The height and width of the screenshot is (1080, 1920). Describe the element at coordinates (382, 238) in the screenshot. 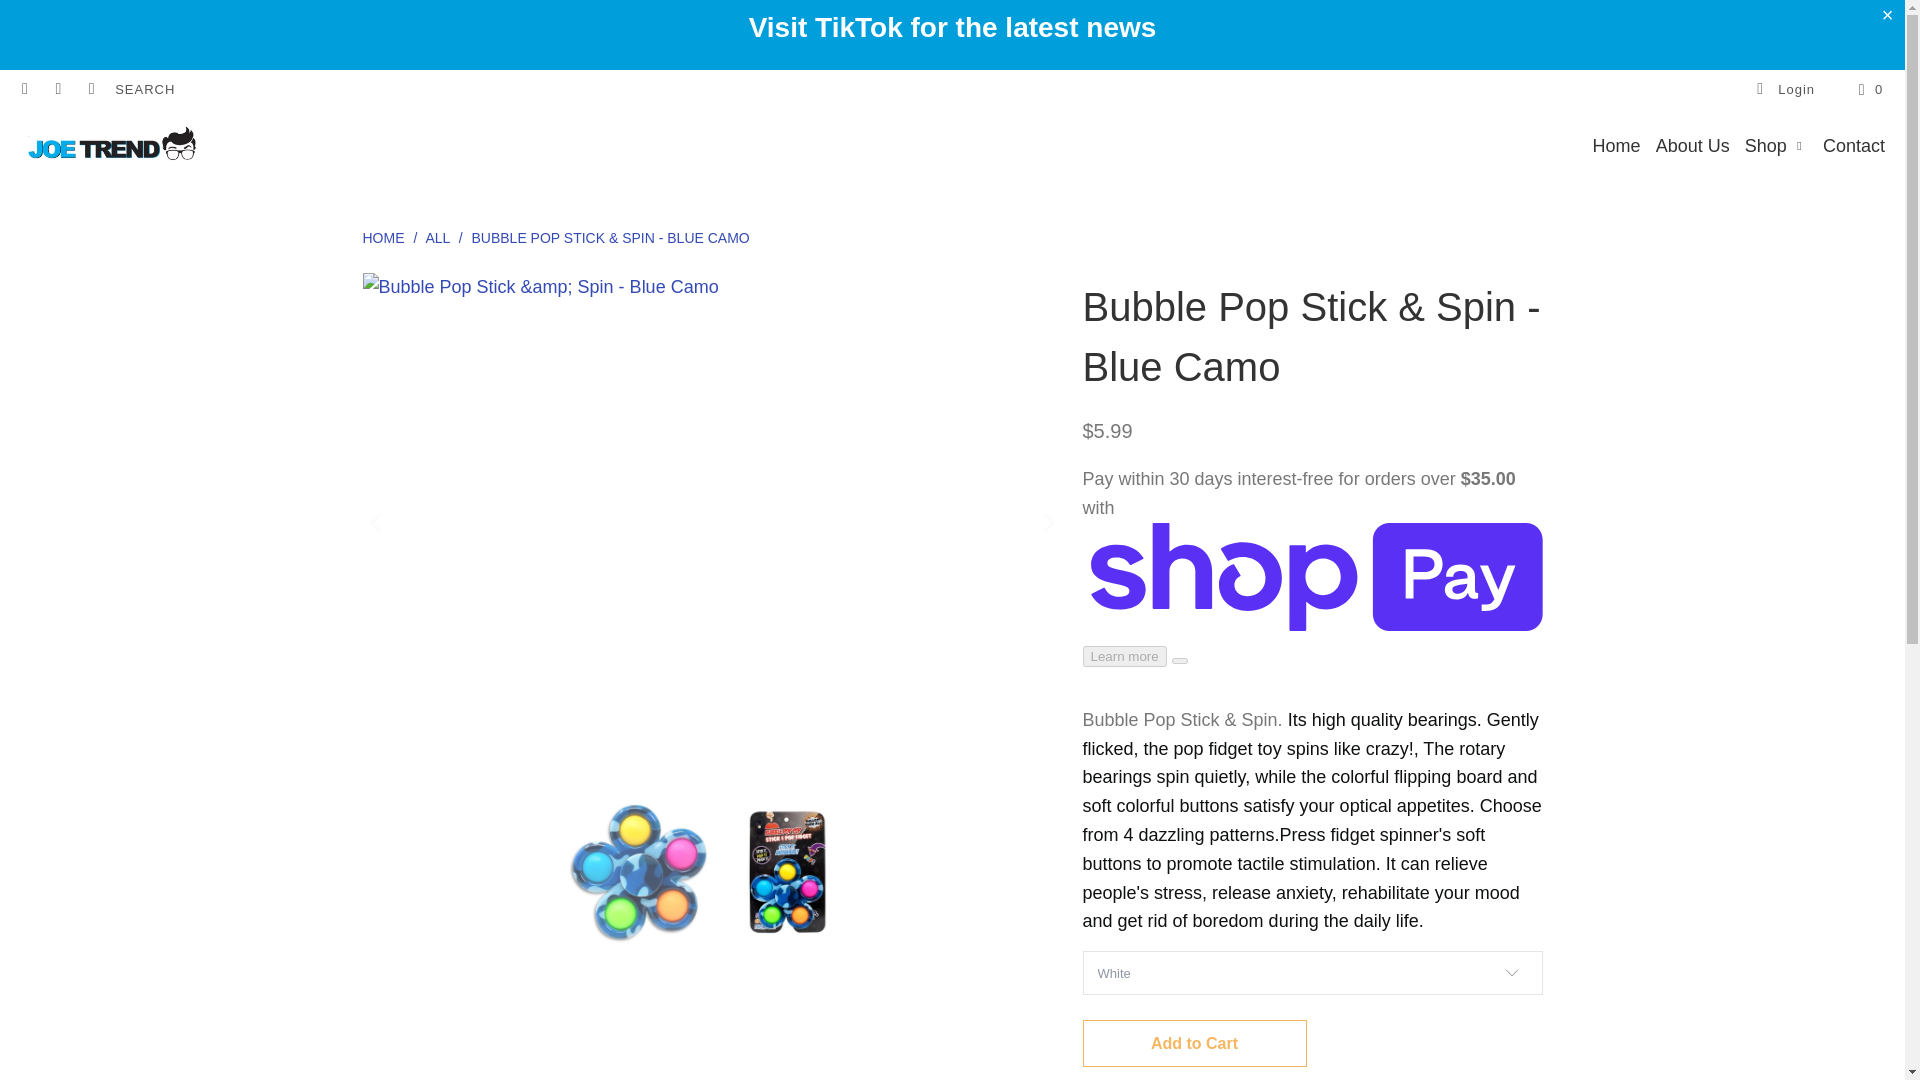

I see `HOME` at that location.